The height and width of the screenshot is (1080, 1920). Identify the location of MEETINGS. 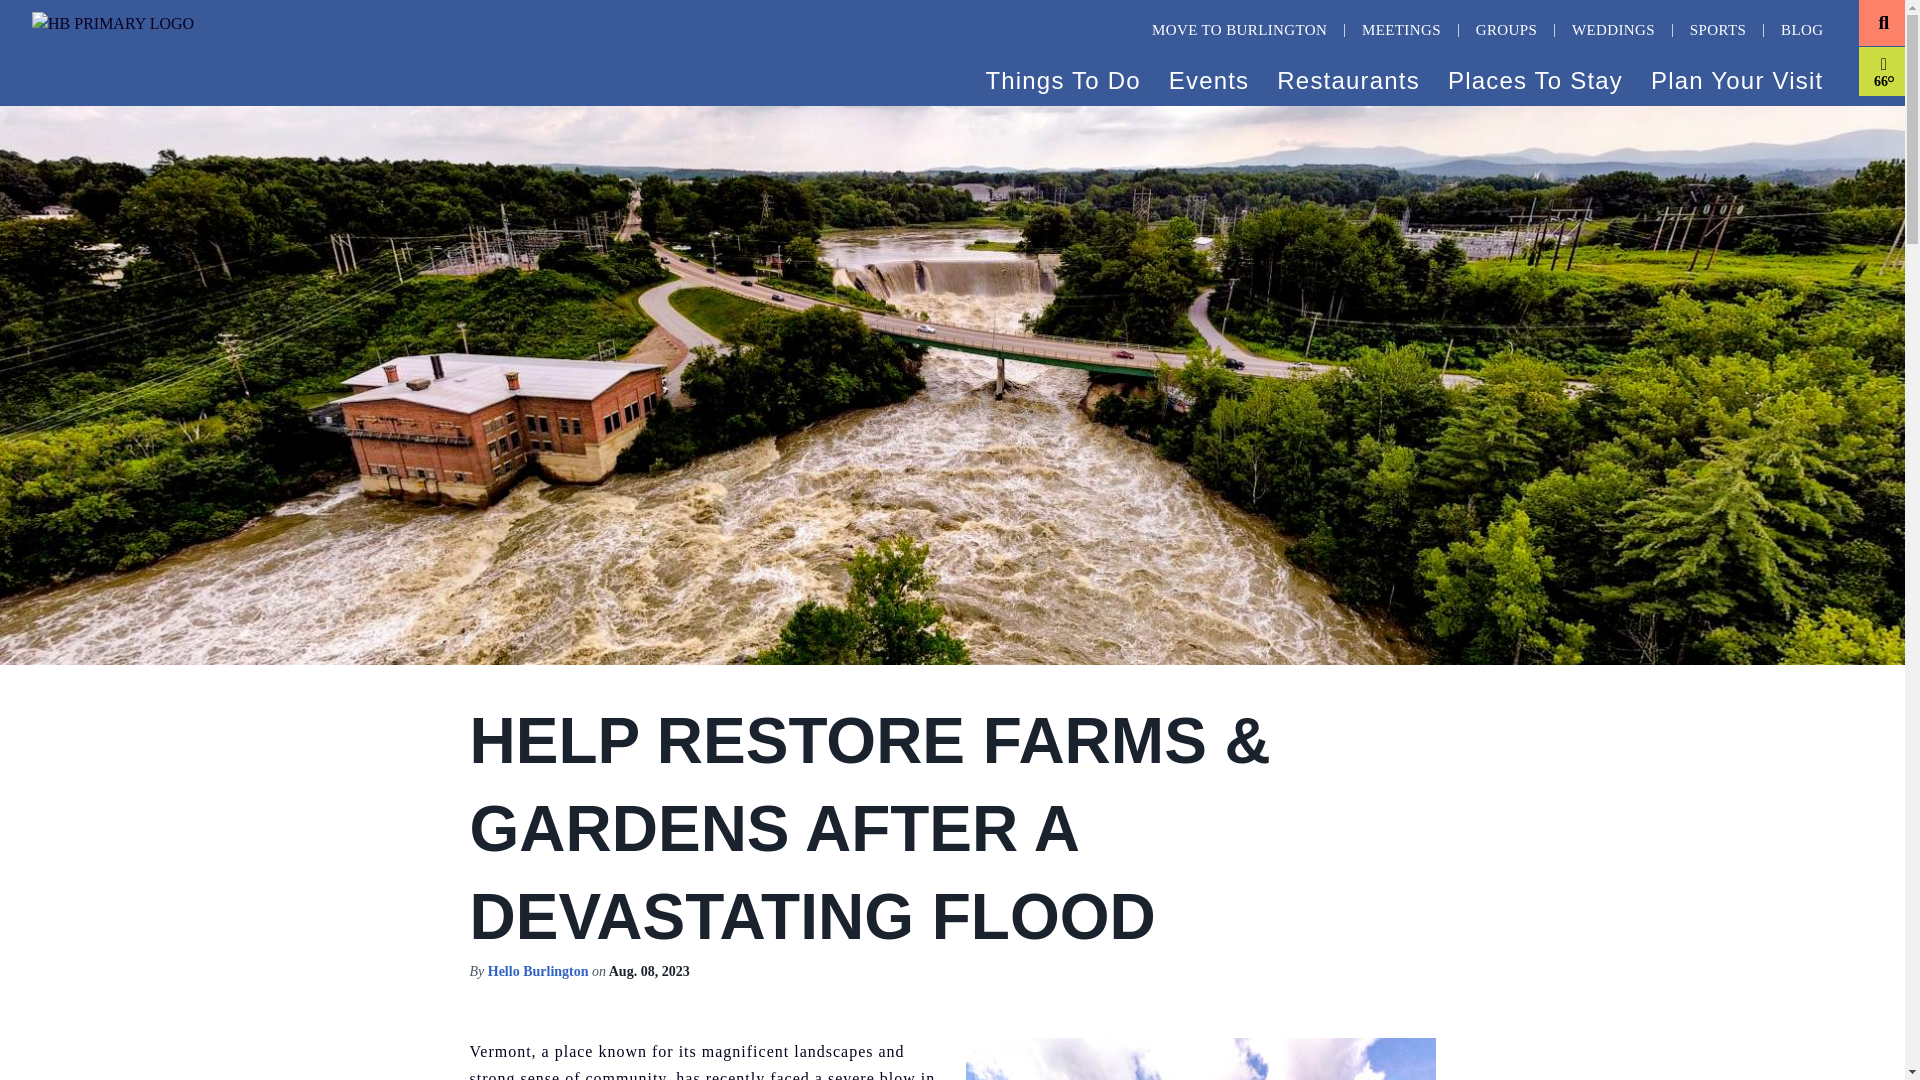
(1401, 30).